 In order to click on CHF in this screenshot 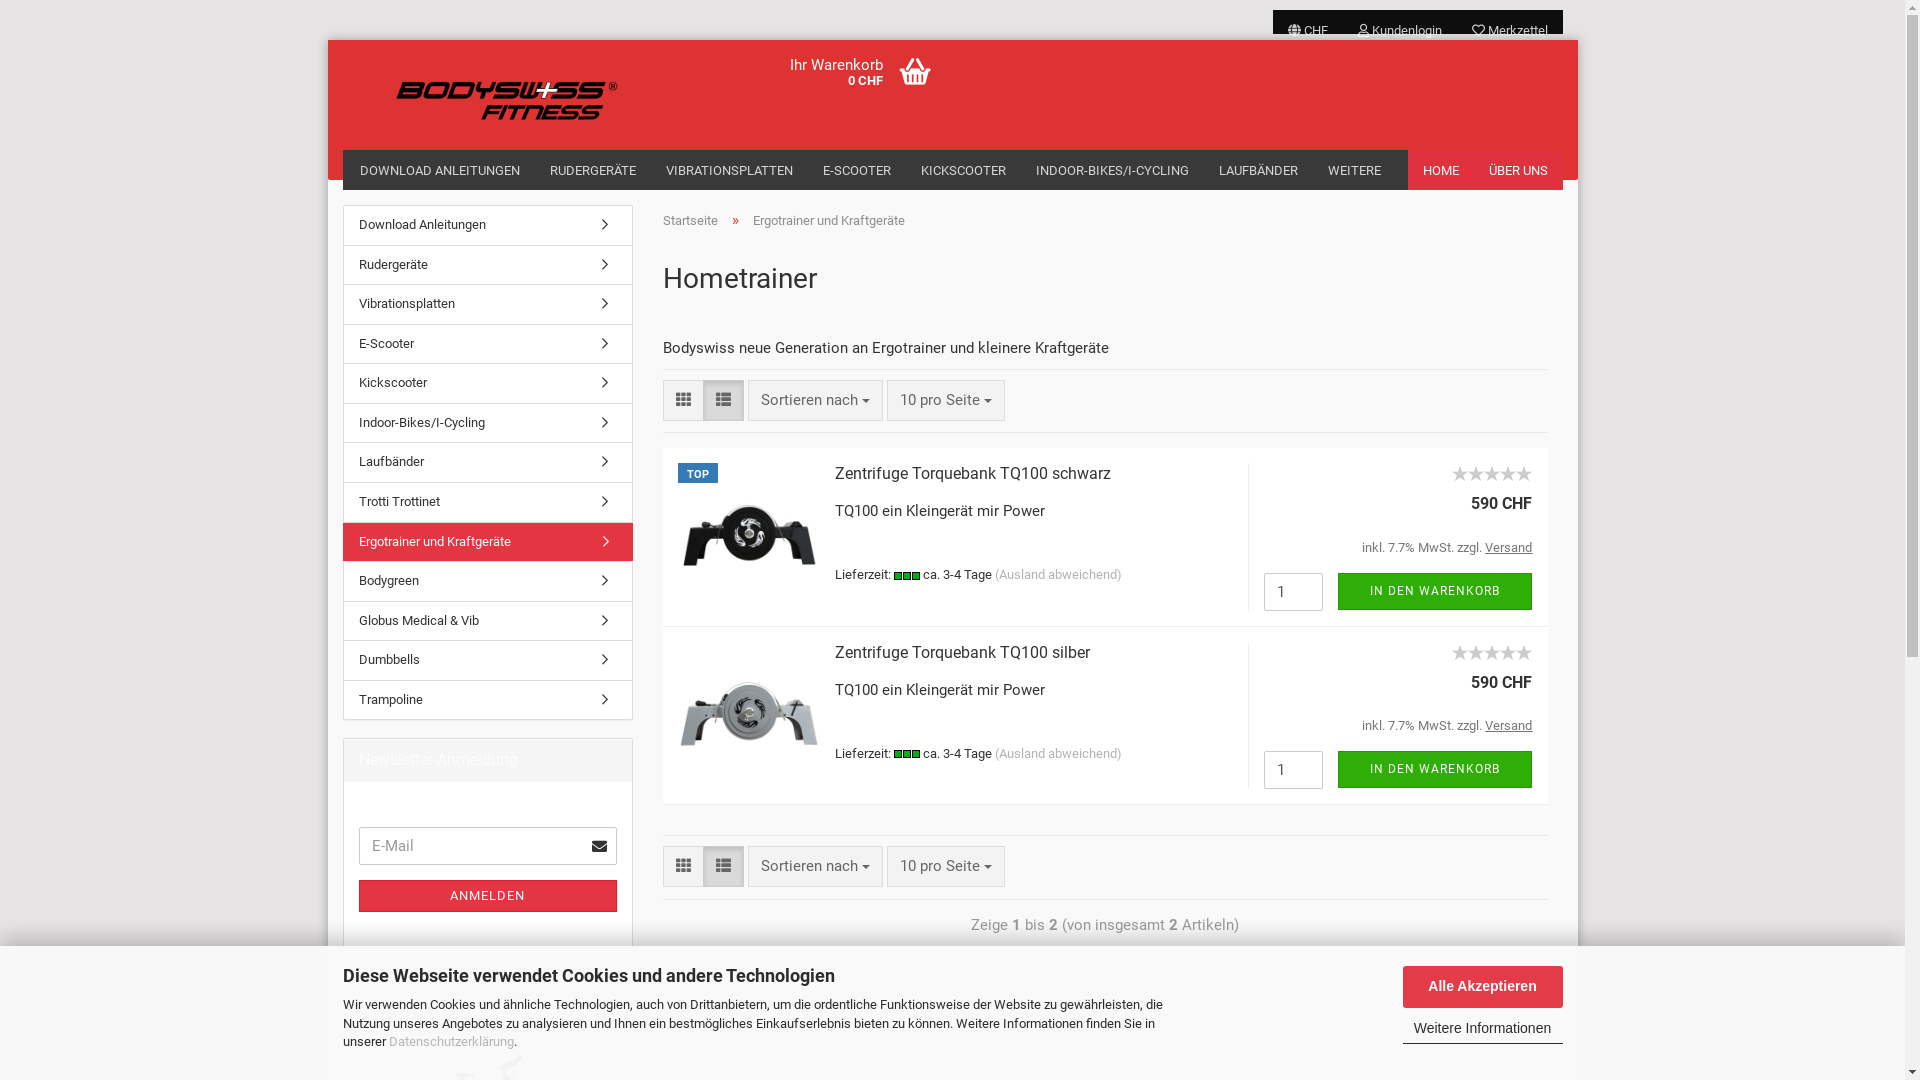, I will do `click(1307, 22)`.